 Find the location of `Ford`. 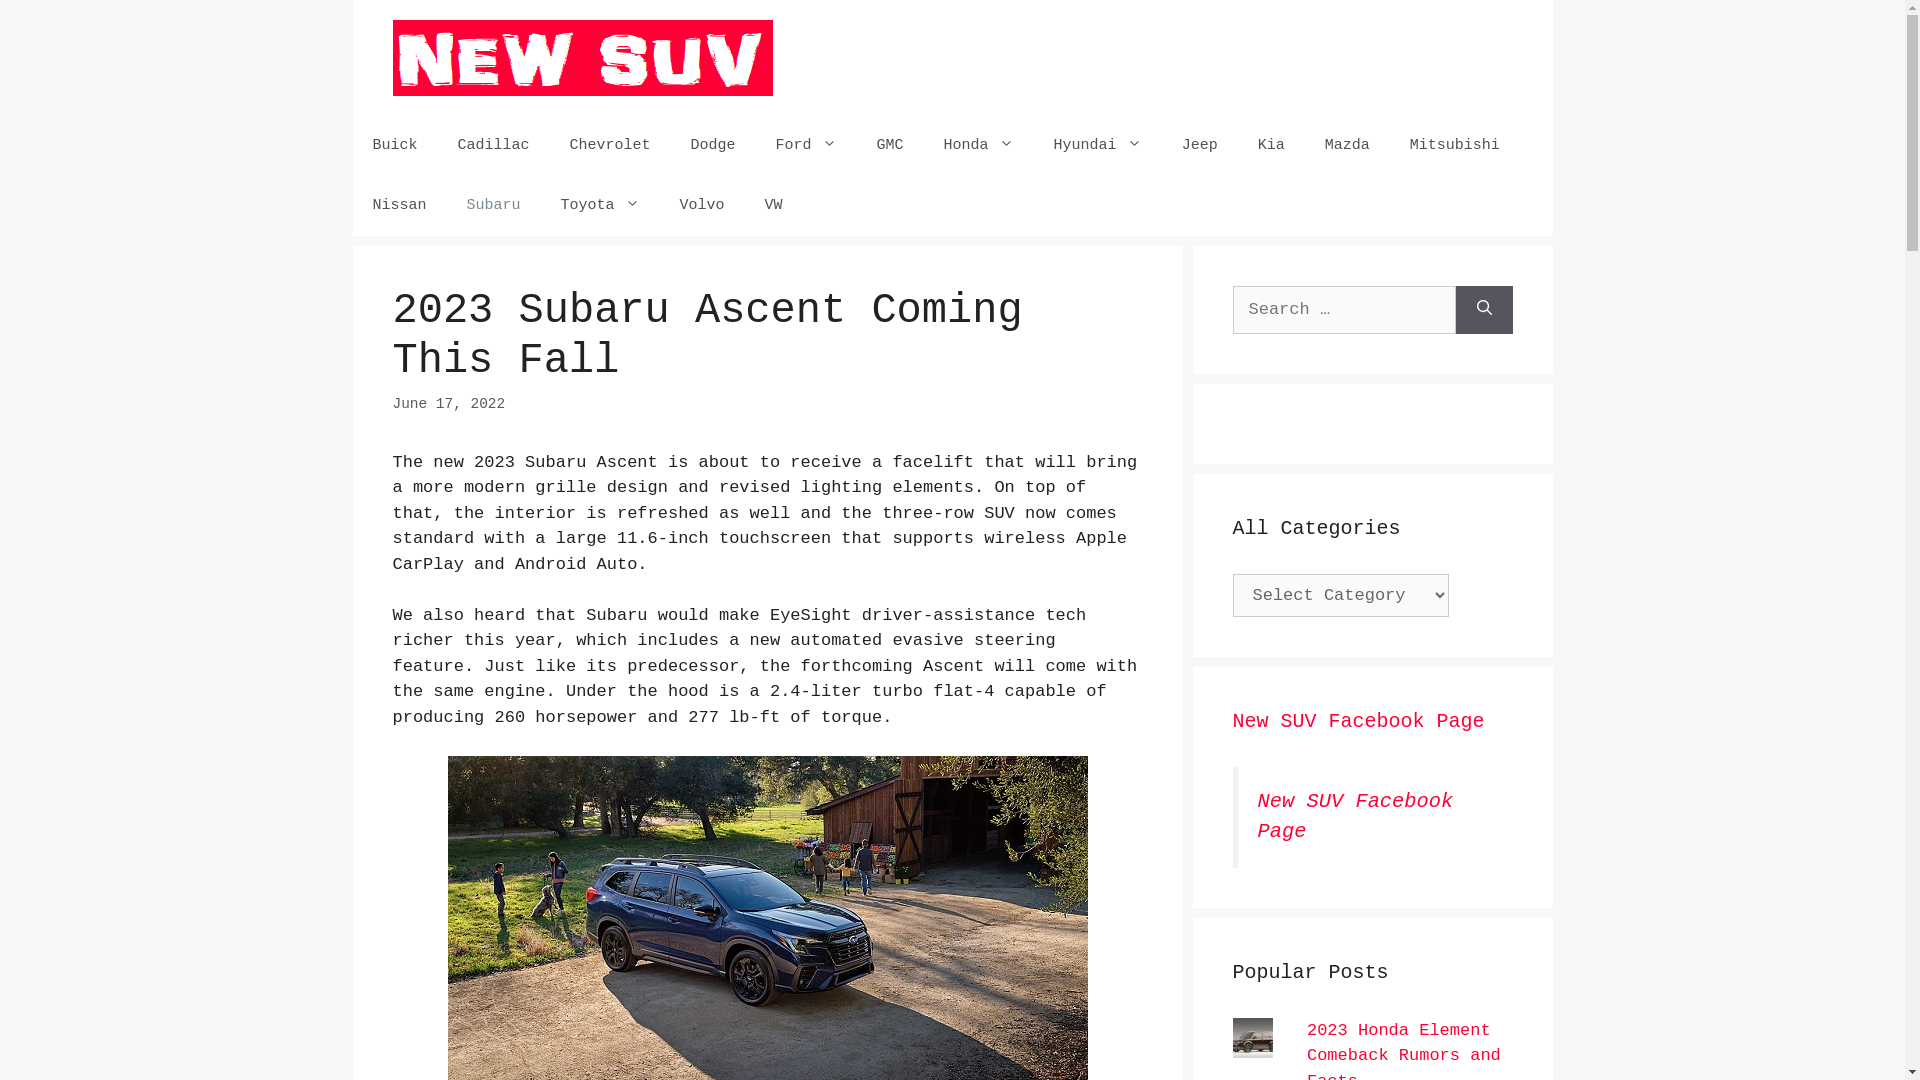

Ford is located at coordinates (806, 146).